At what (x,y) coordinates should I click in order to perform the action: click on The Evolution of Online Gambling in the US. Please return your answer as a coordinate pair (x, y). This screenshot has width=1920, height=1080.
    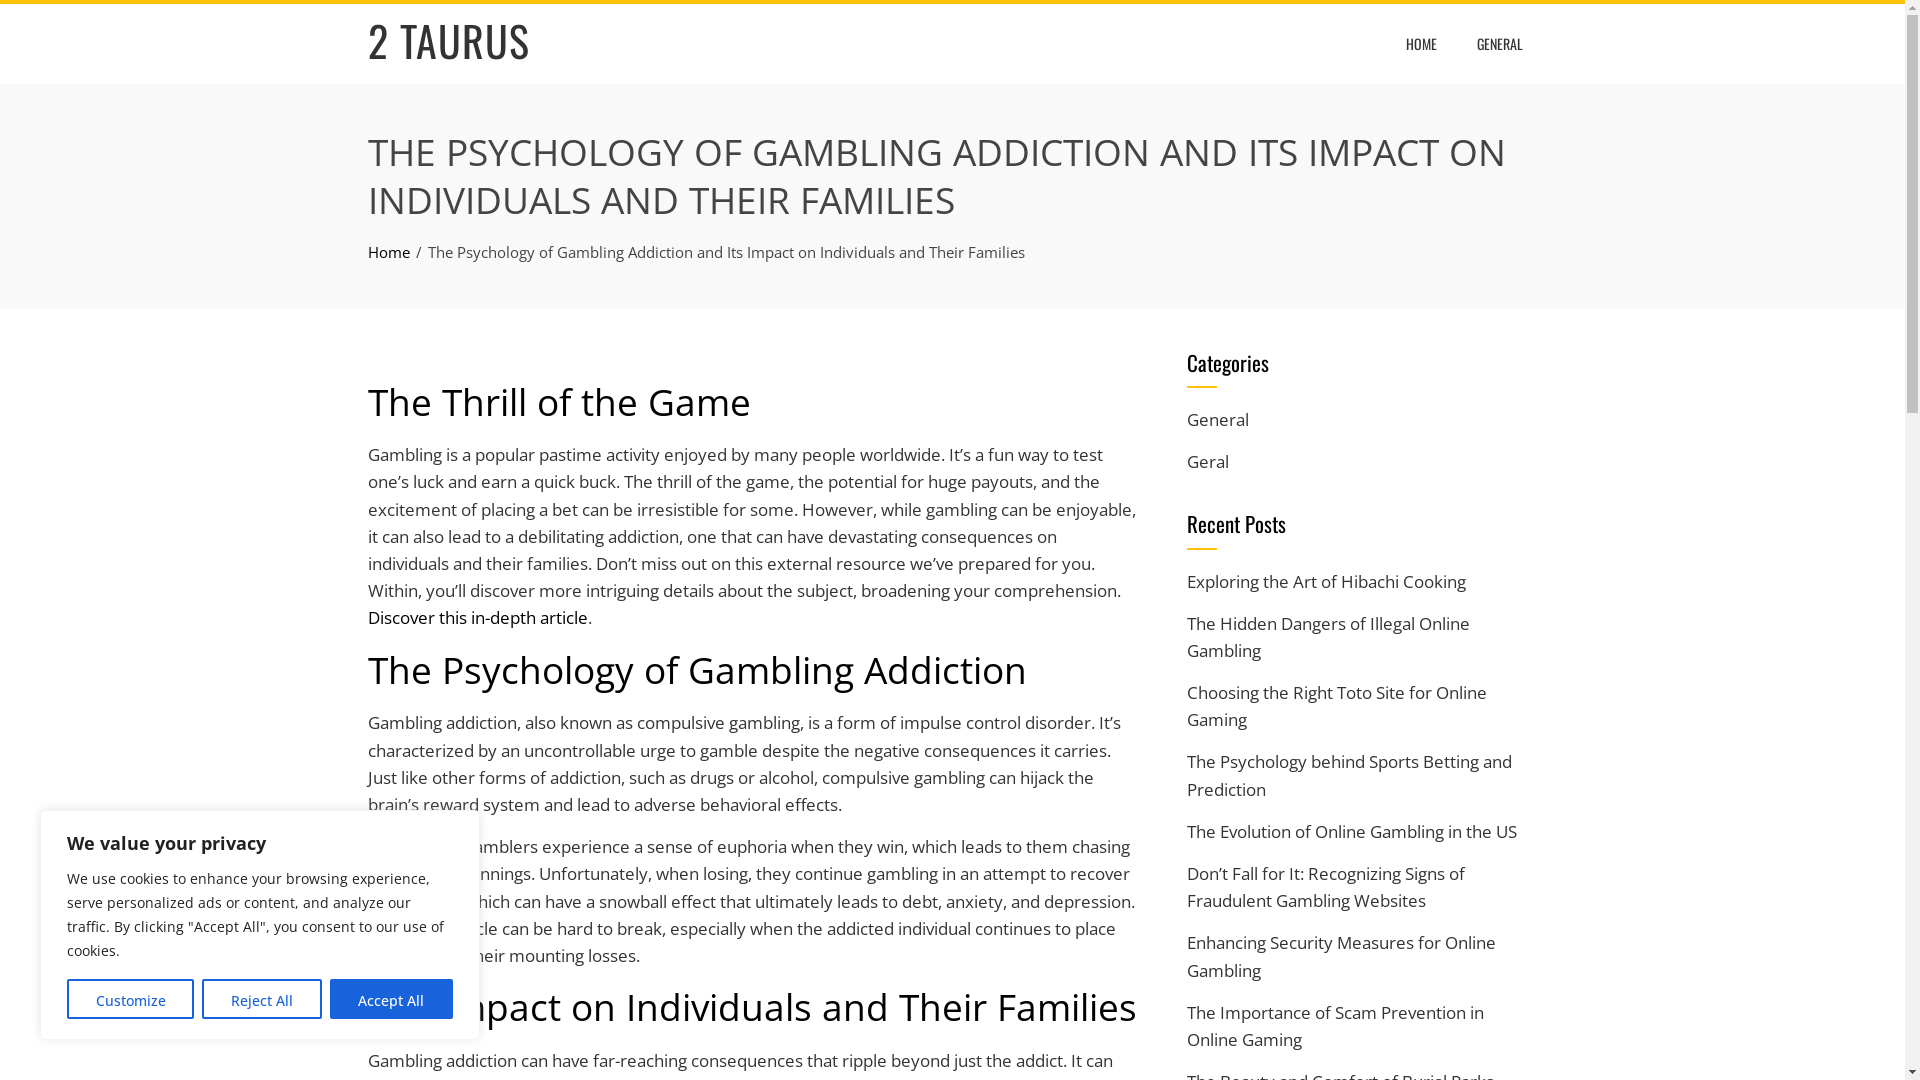
    Looking at the image, I should click on (1351, 832).